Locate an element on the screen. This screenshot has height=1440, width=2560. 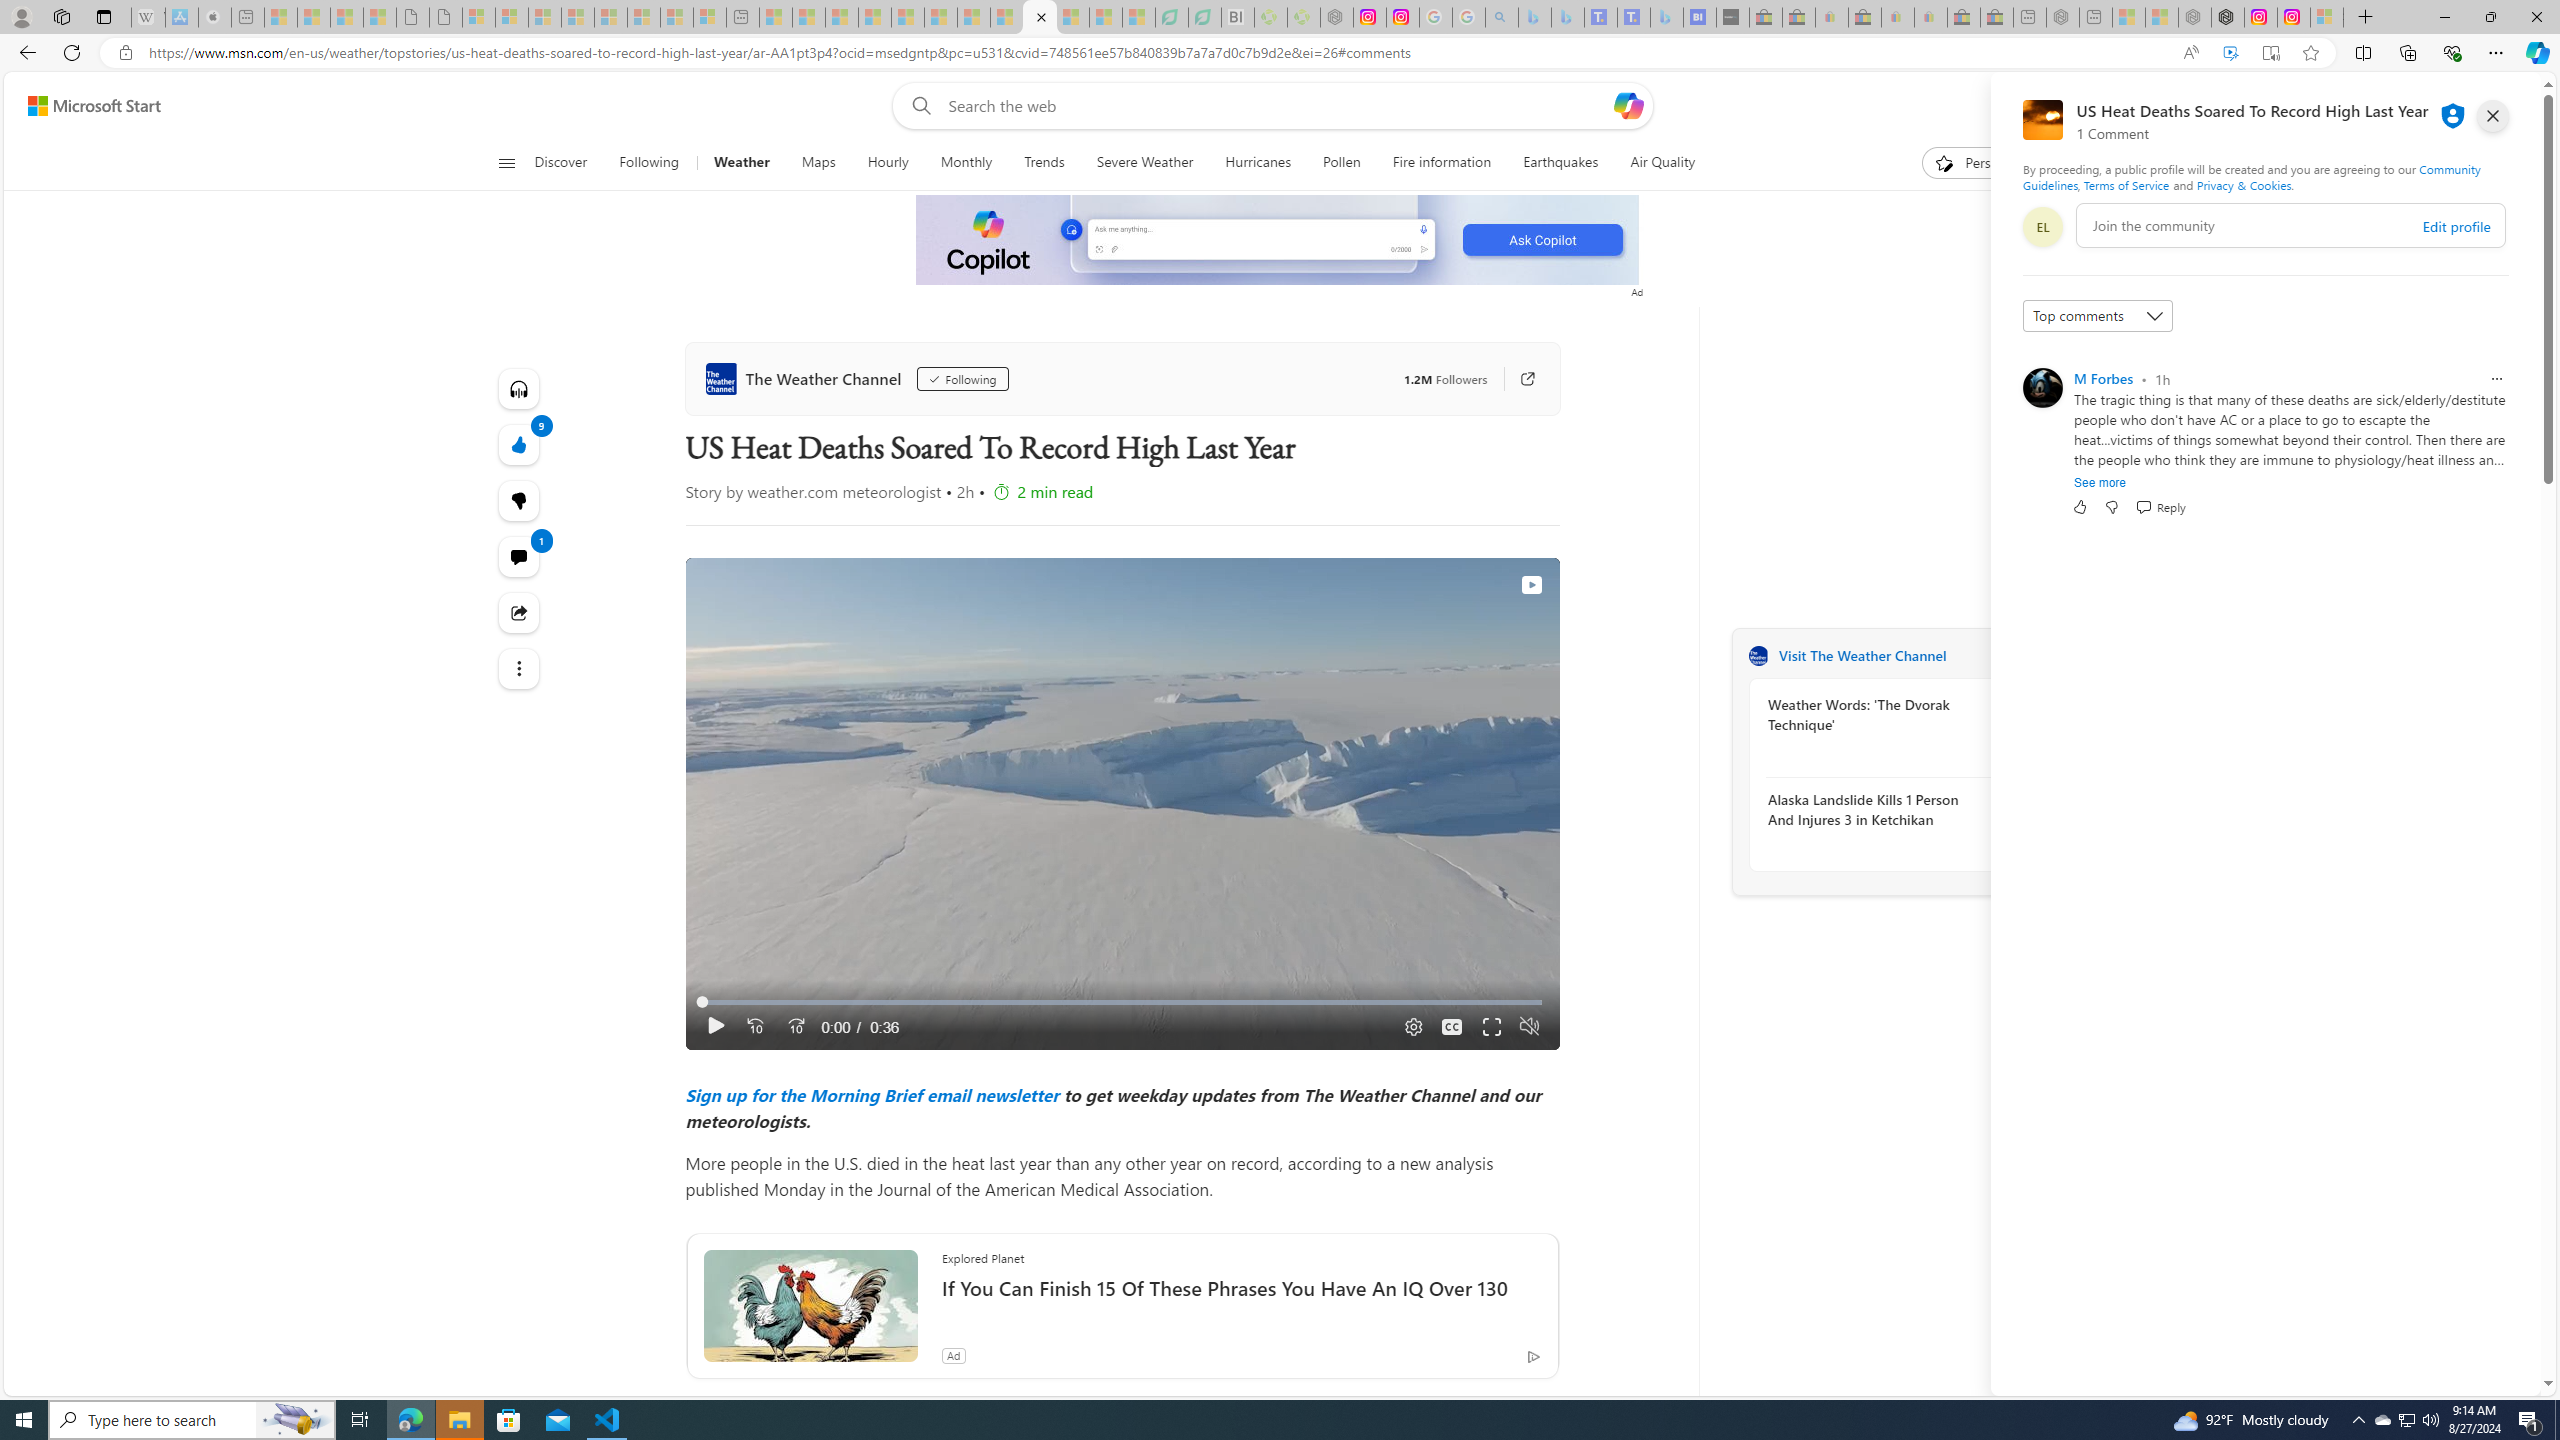
Sign up for the Morning Brief email newsletter is located at coordinates (872, 1094).